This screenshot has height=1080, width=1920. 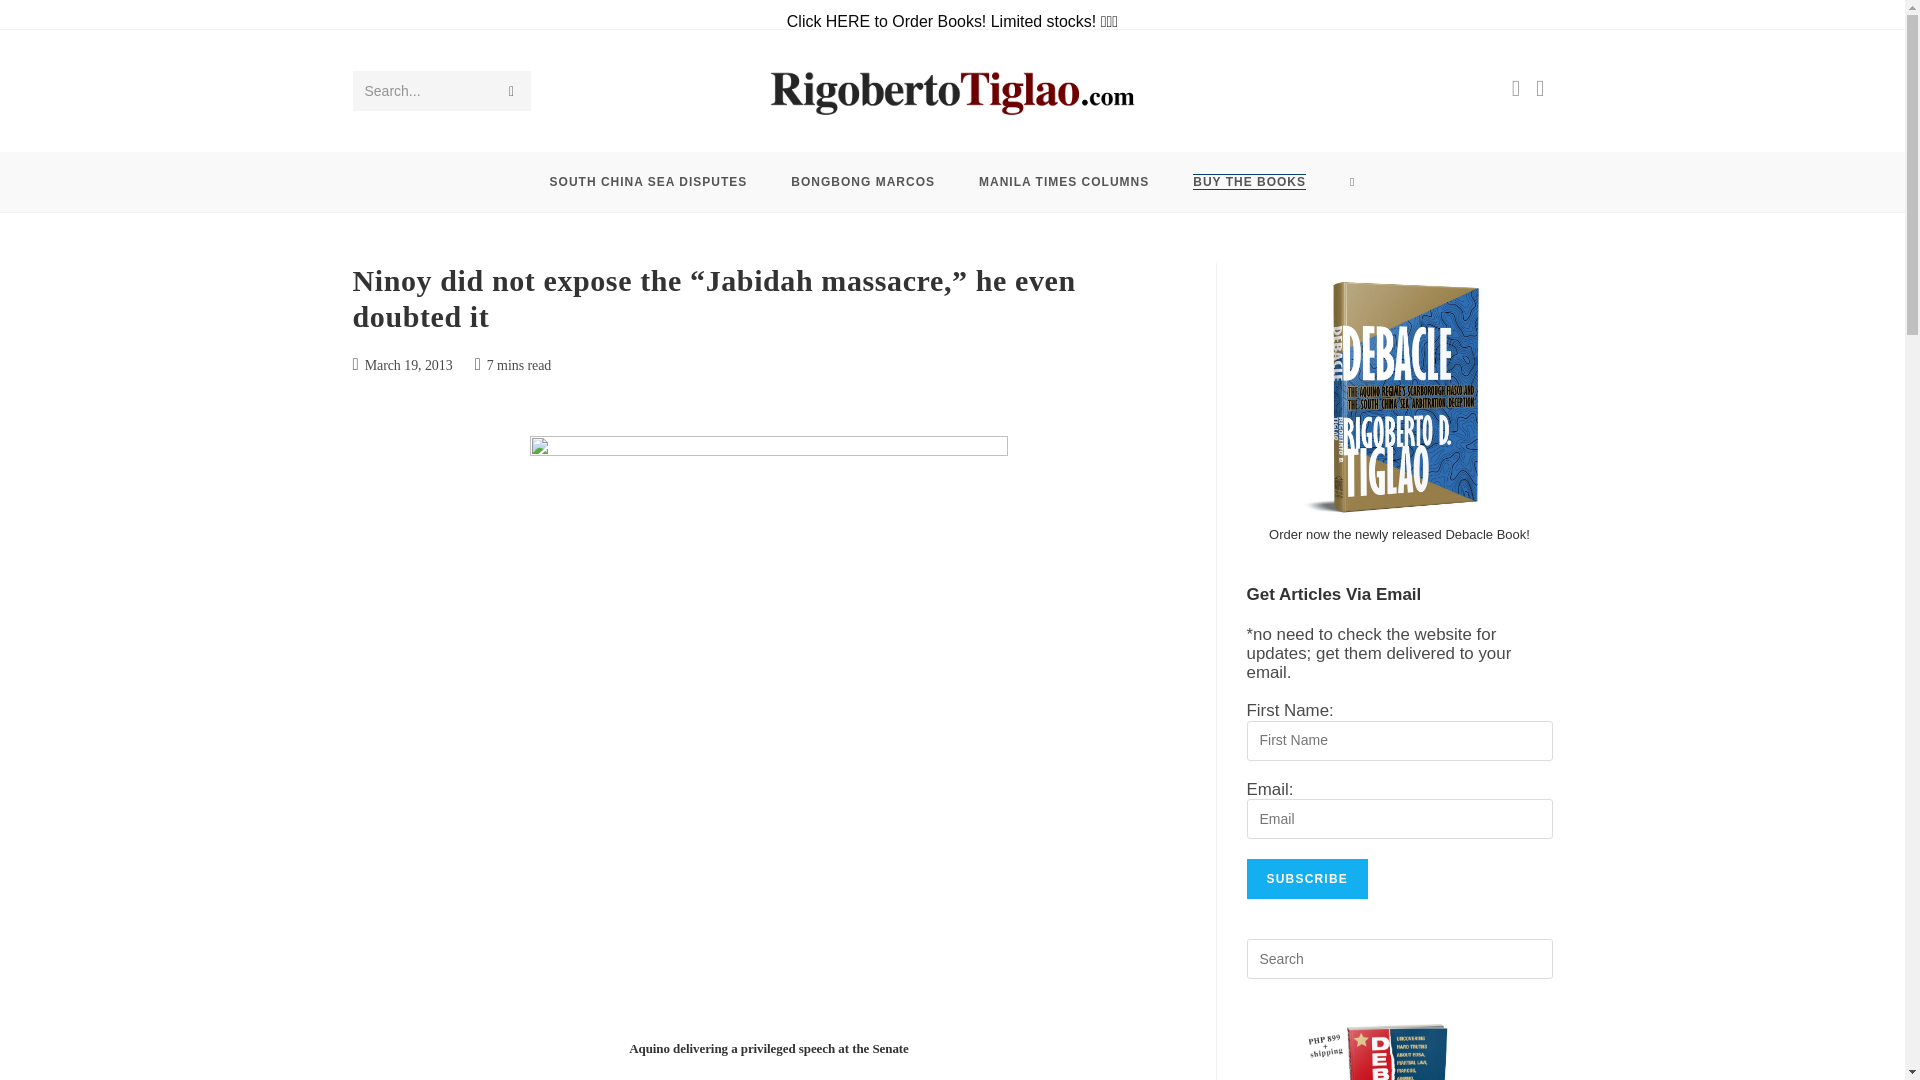 I want to click on SUBSCRIBE, so click(x=1306, y=878).